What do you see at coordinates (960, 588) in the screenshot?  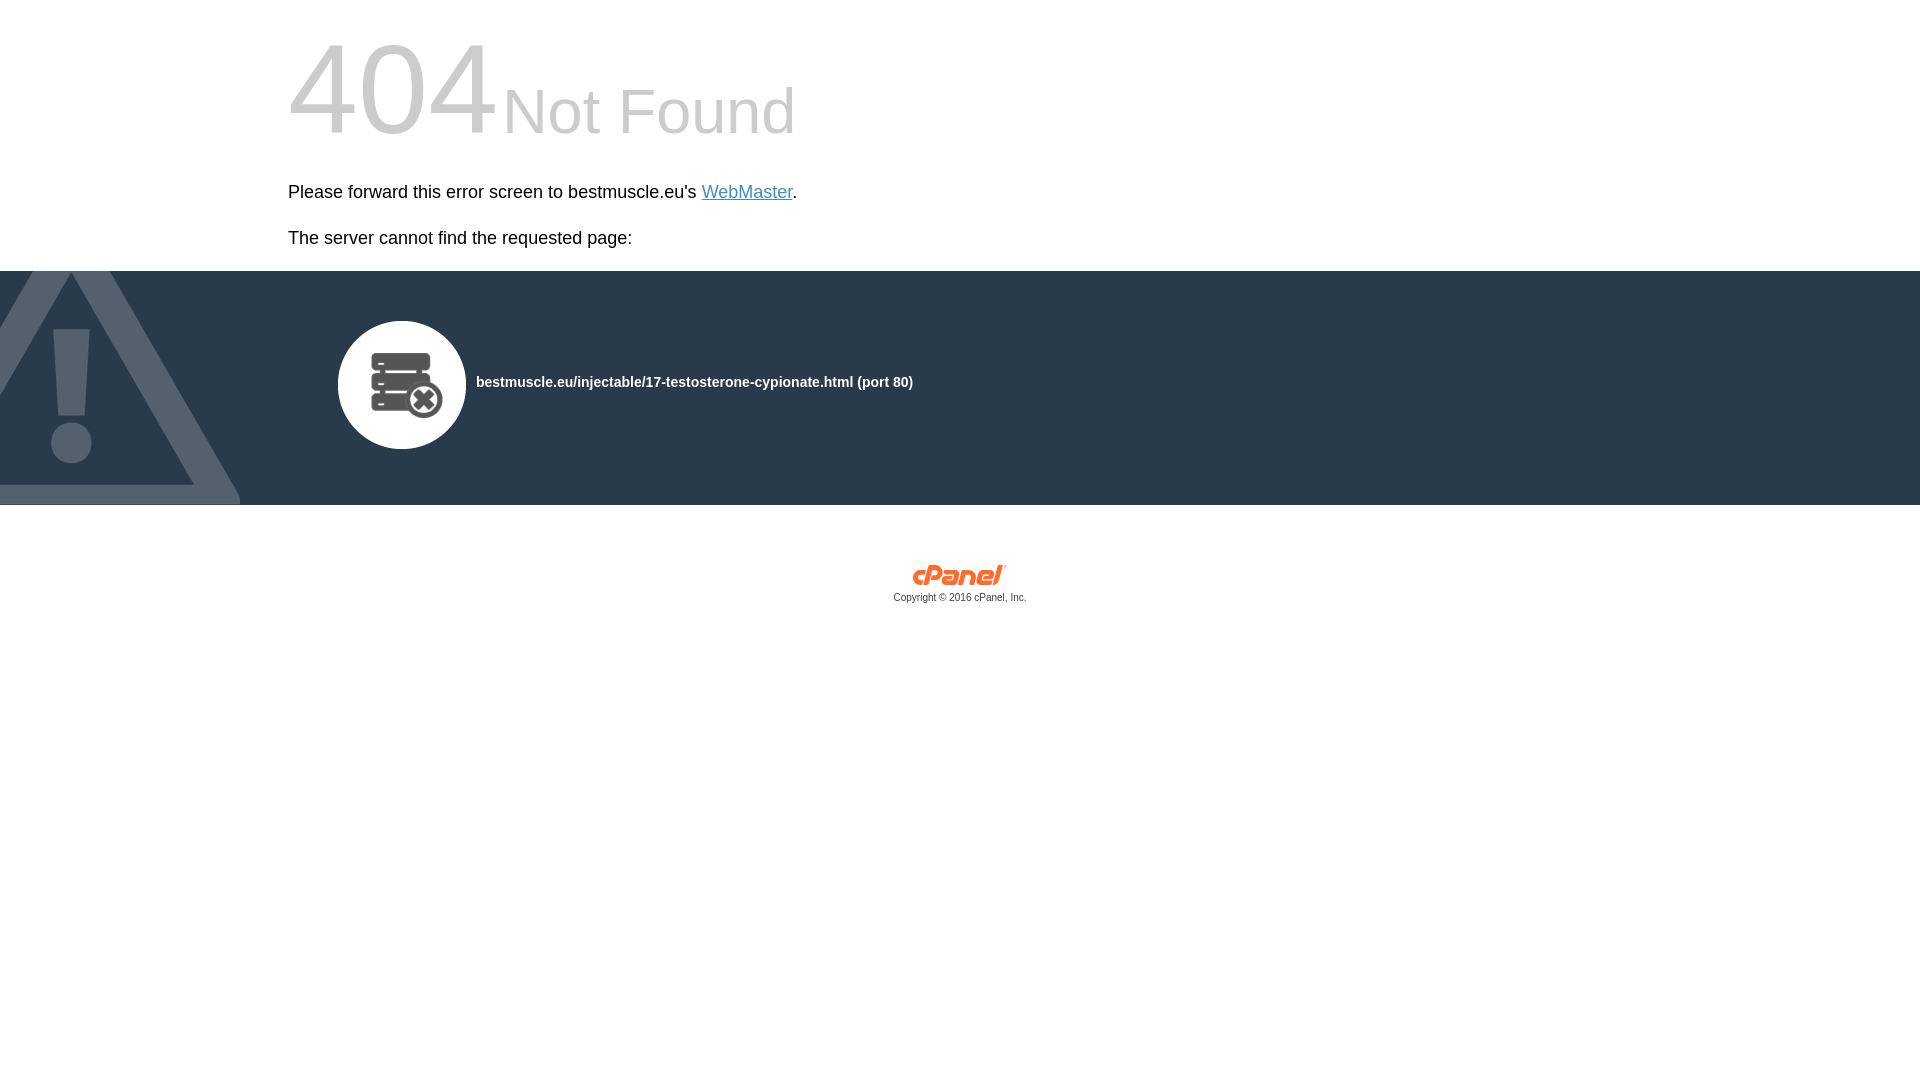 I see `cPanel, Inc.` at bounding box center [960, 588].